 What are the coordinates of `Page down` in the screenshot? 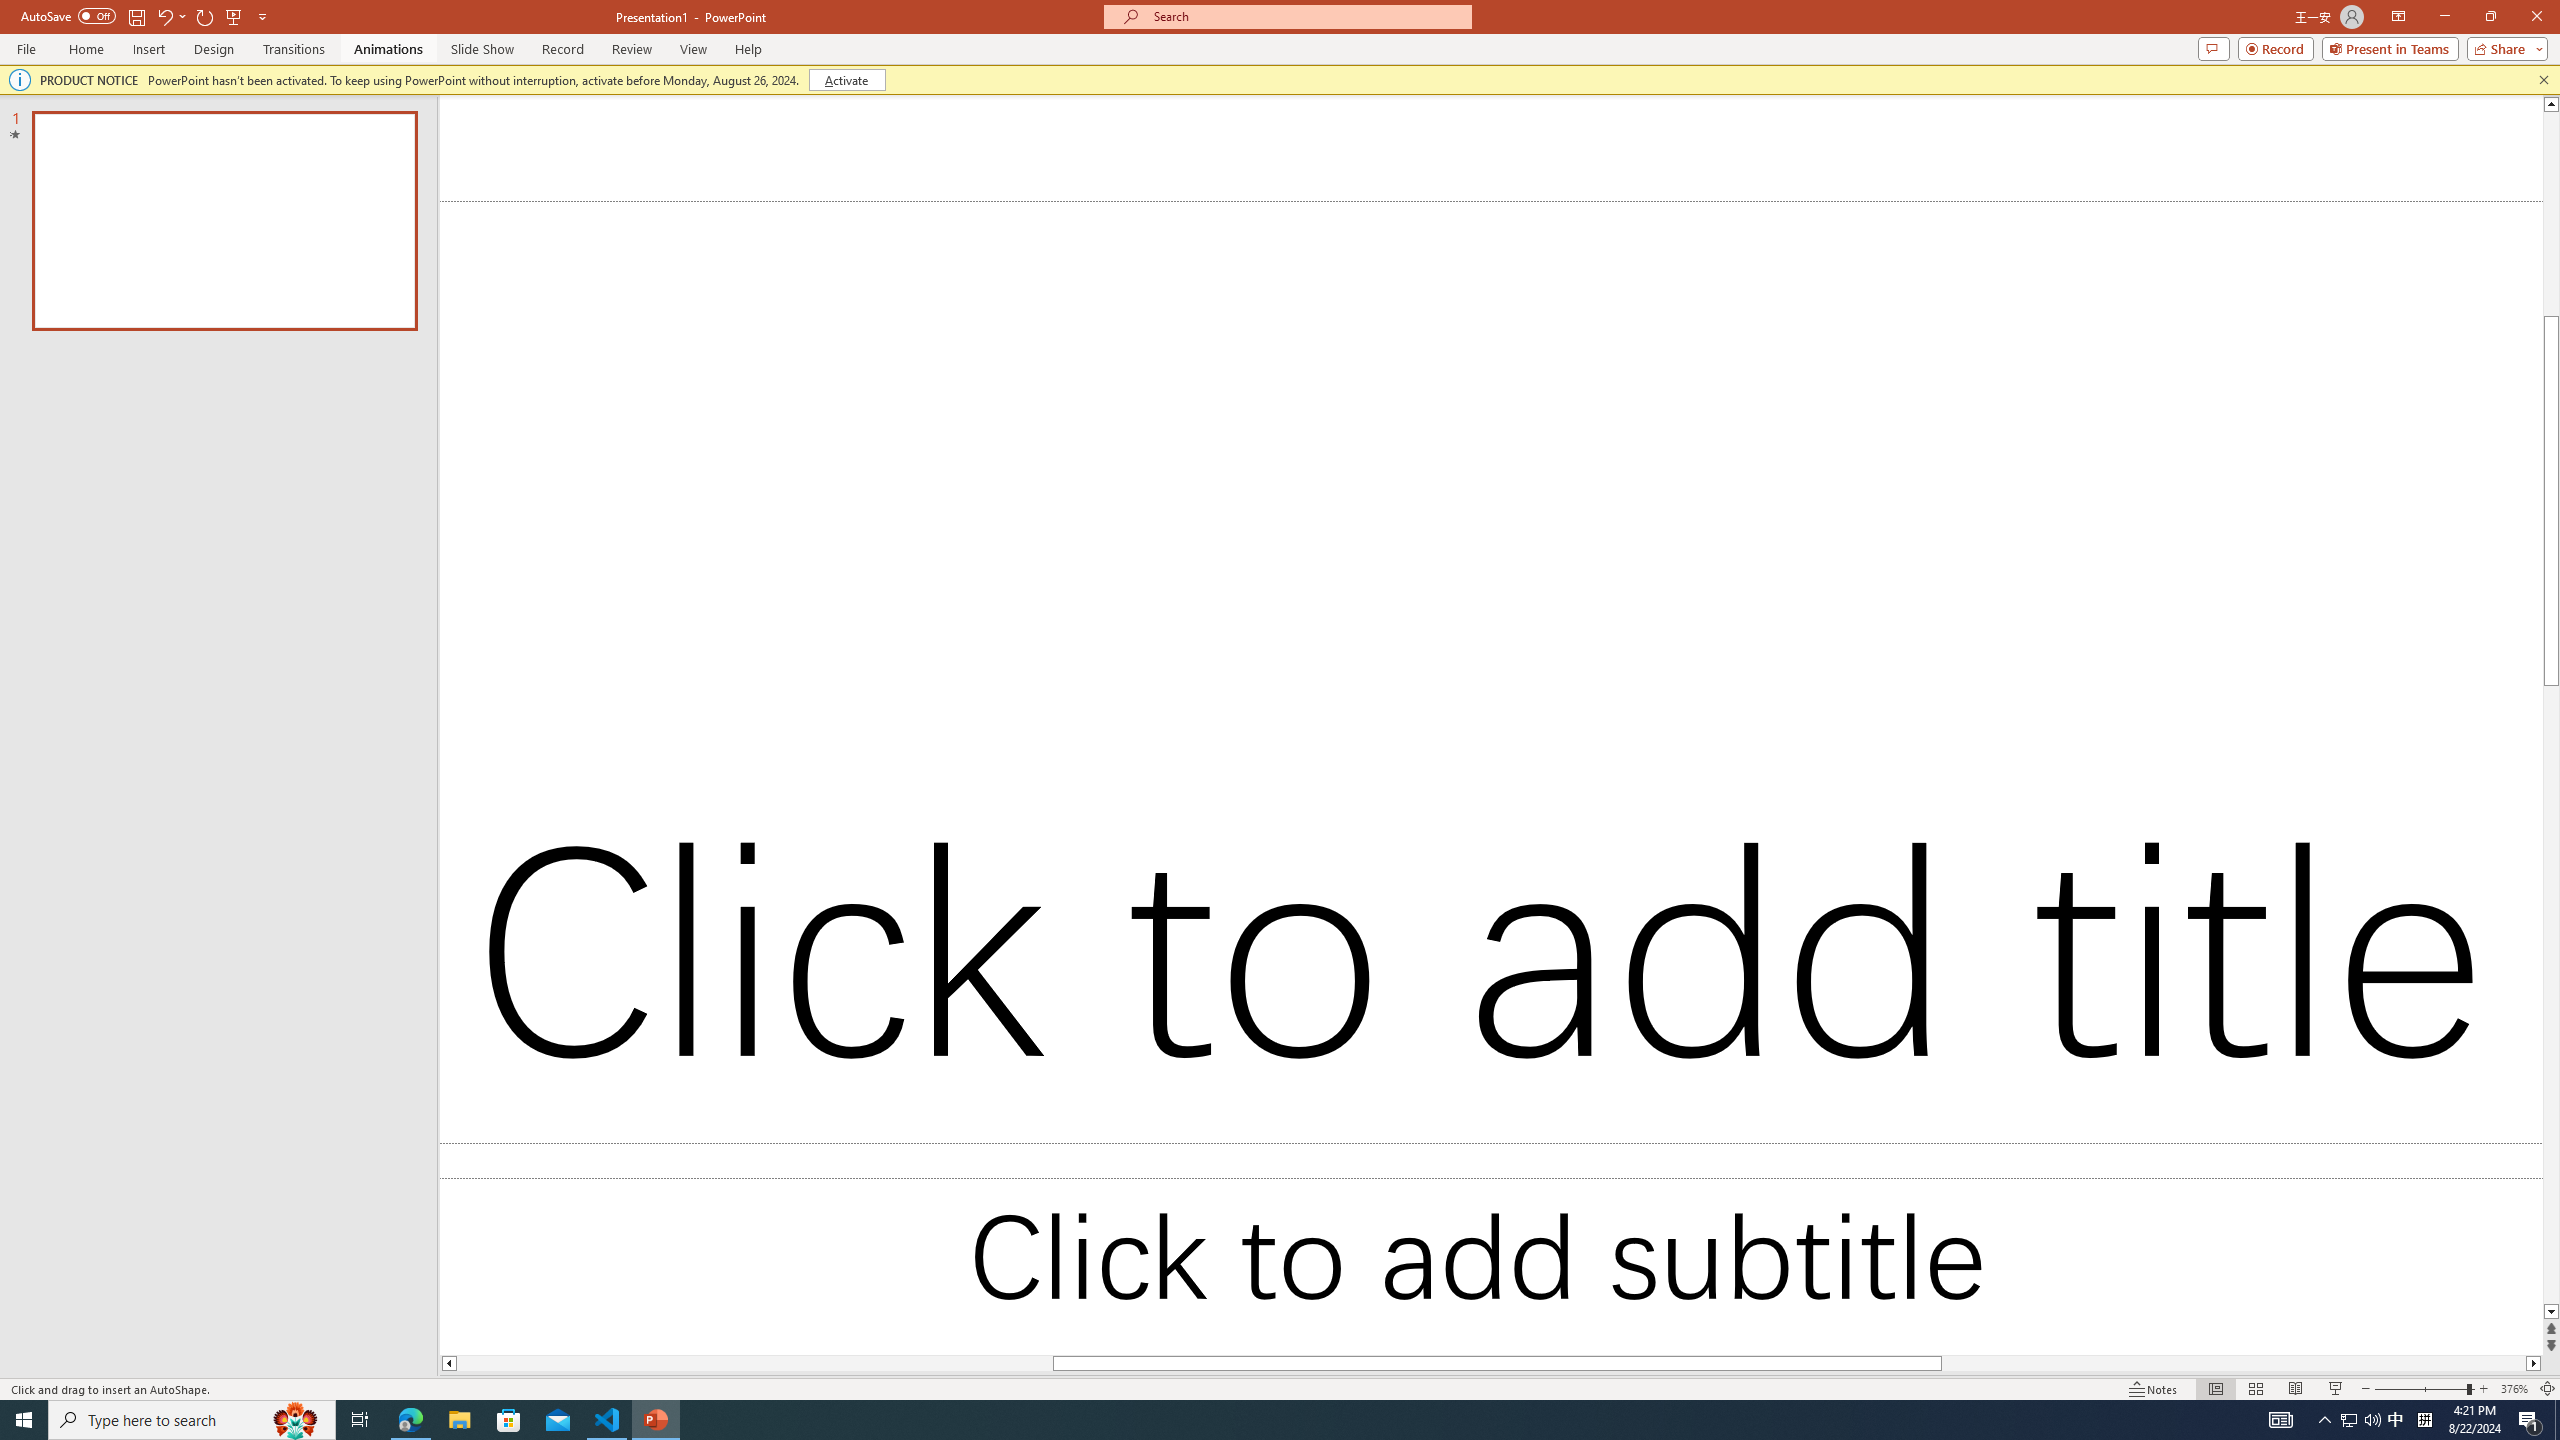 It's located at (2247, 1206).